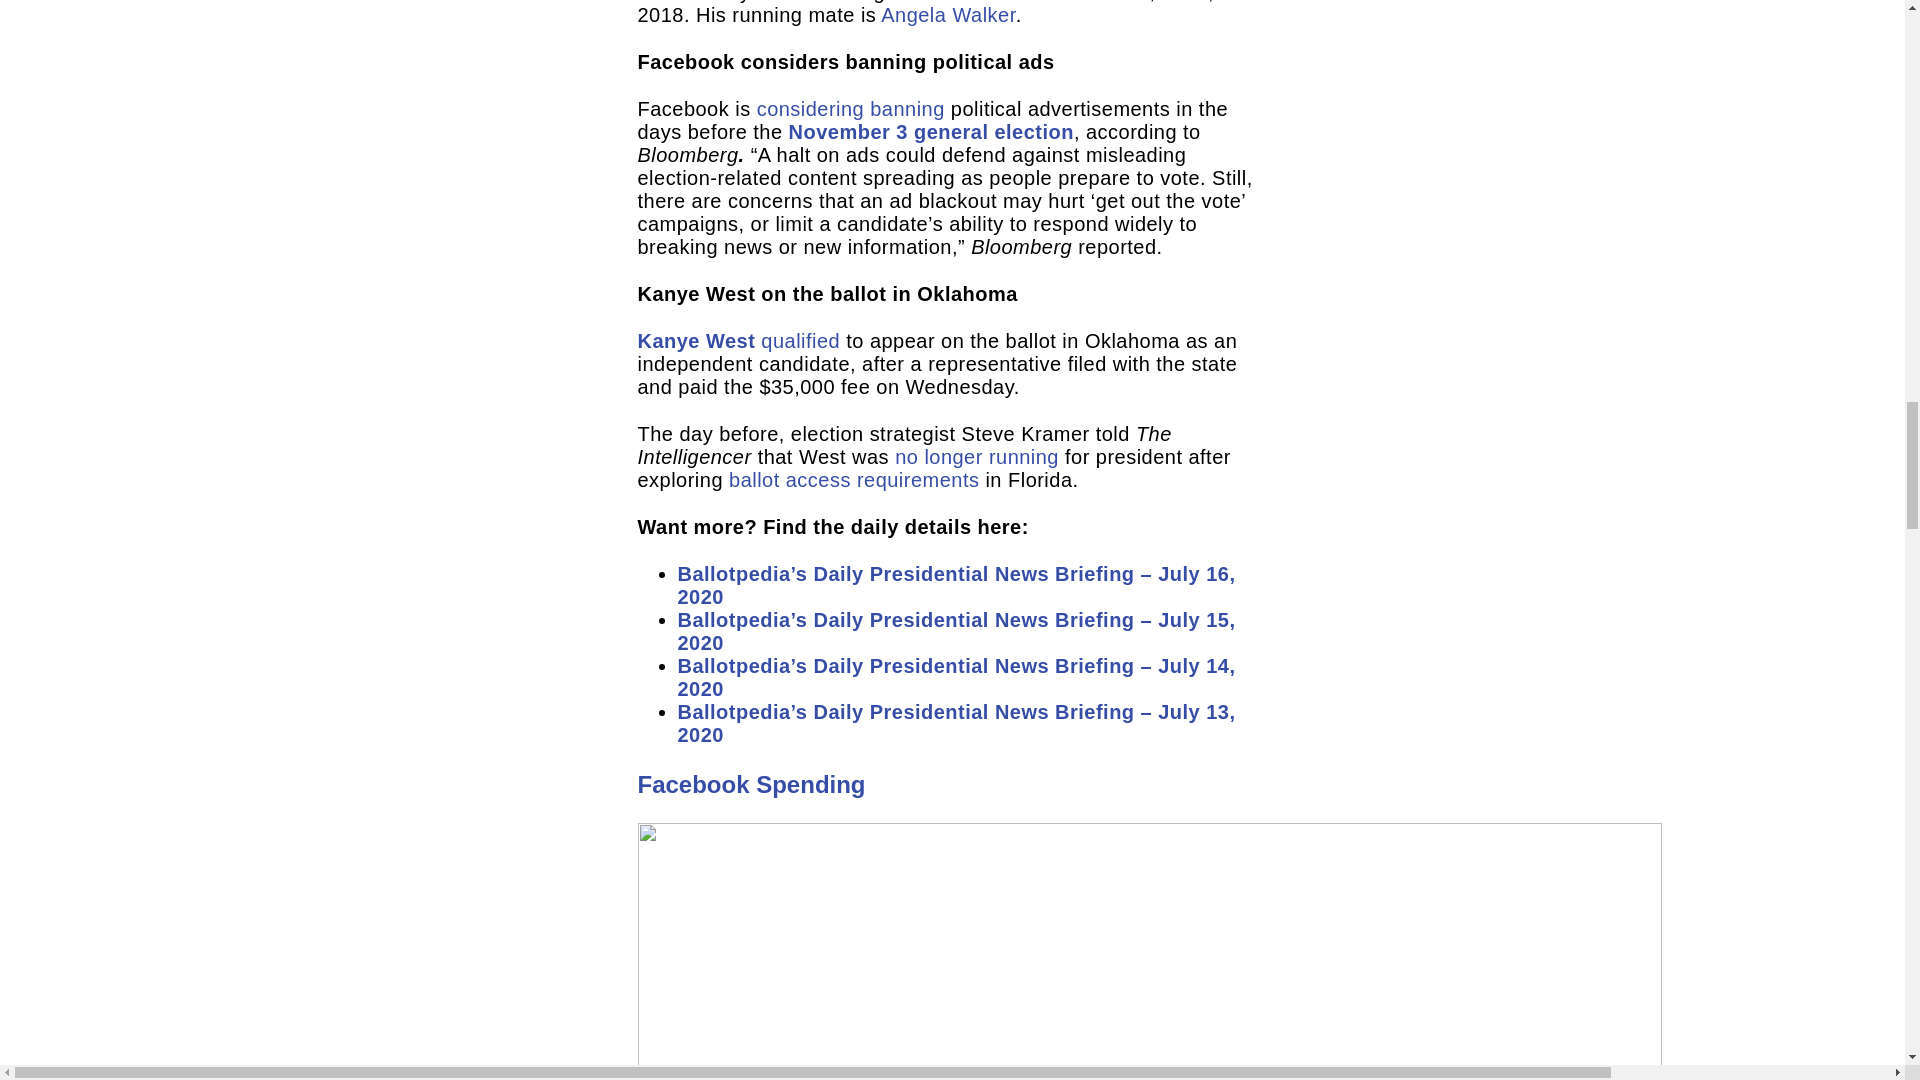 The image size is (1920, 1080). What do you see at coordinates (800, 341) in the screenshot?
I see `qualified` at bounding box center [800, 341].